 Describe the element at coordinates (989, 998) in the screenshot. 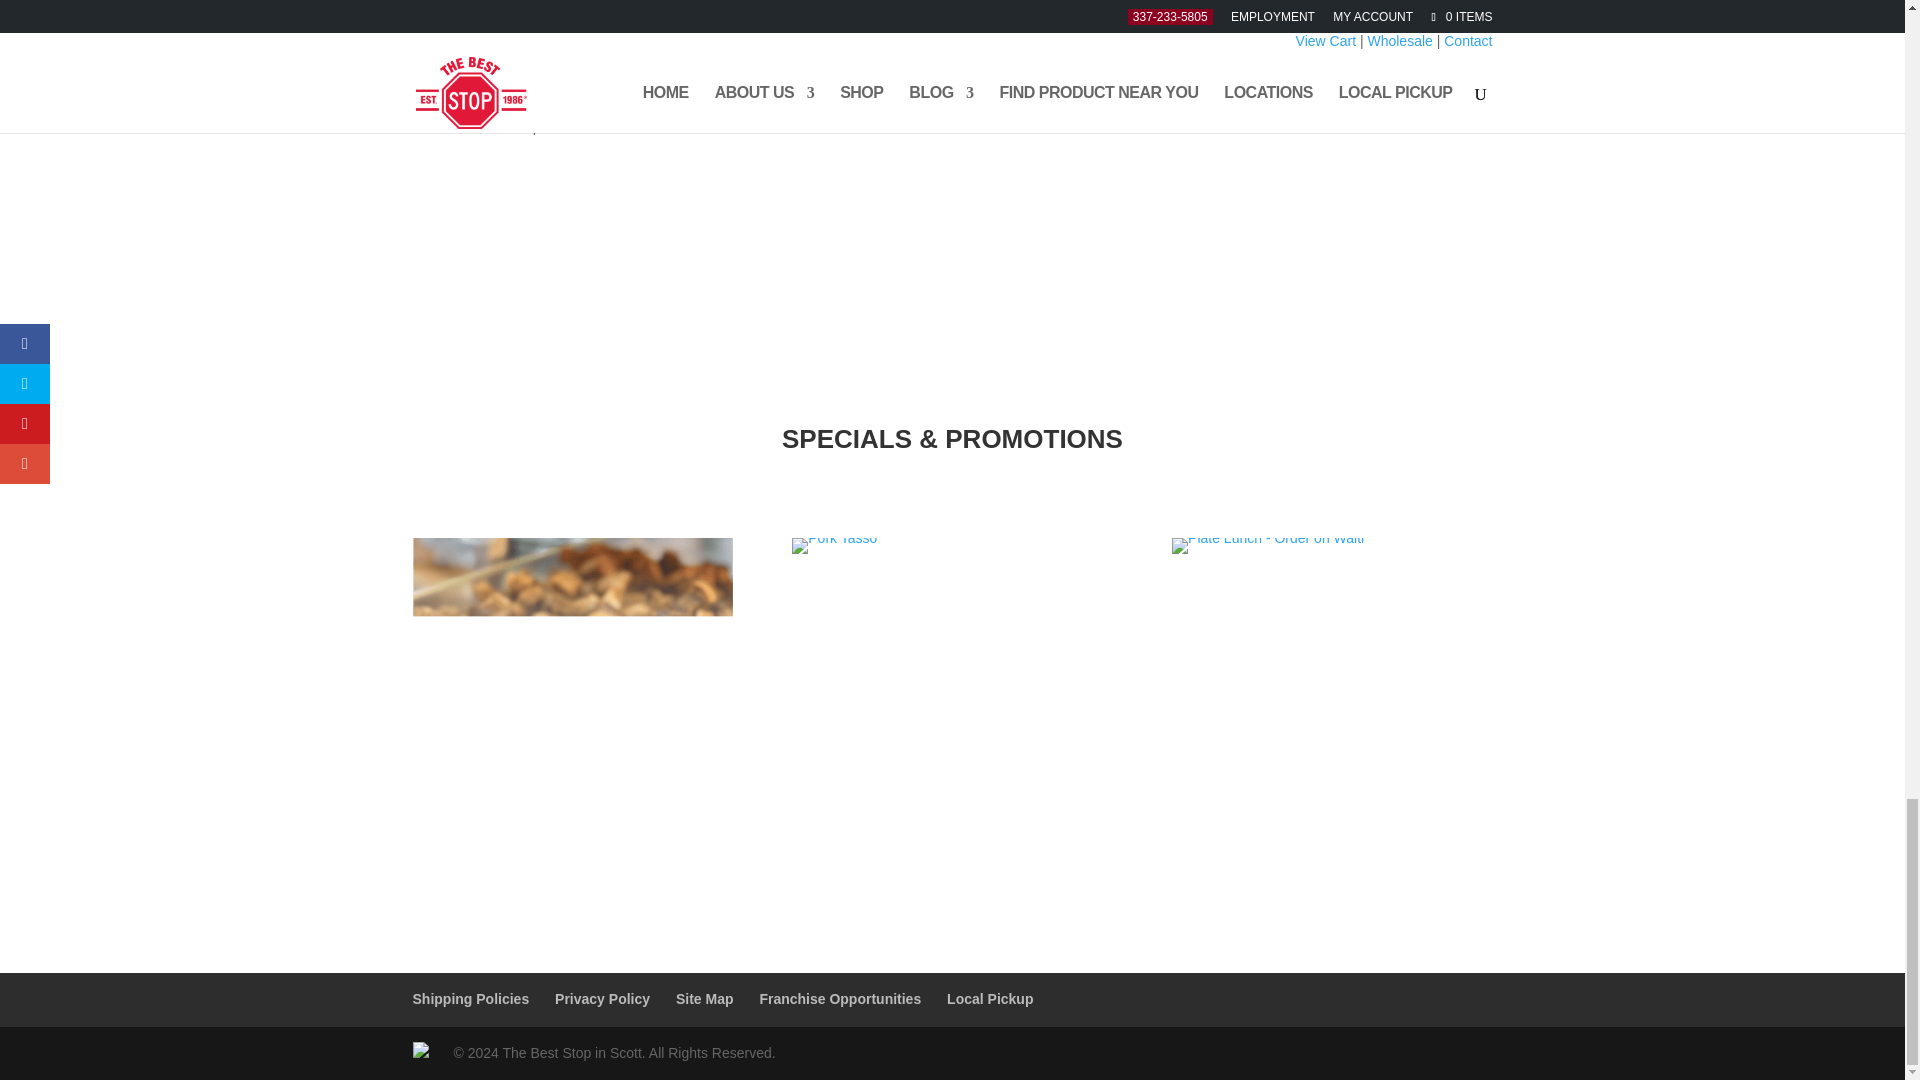

I see `Local Pickup` at that location.